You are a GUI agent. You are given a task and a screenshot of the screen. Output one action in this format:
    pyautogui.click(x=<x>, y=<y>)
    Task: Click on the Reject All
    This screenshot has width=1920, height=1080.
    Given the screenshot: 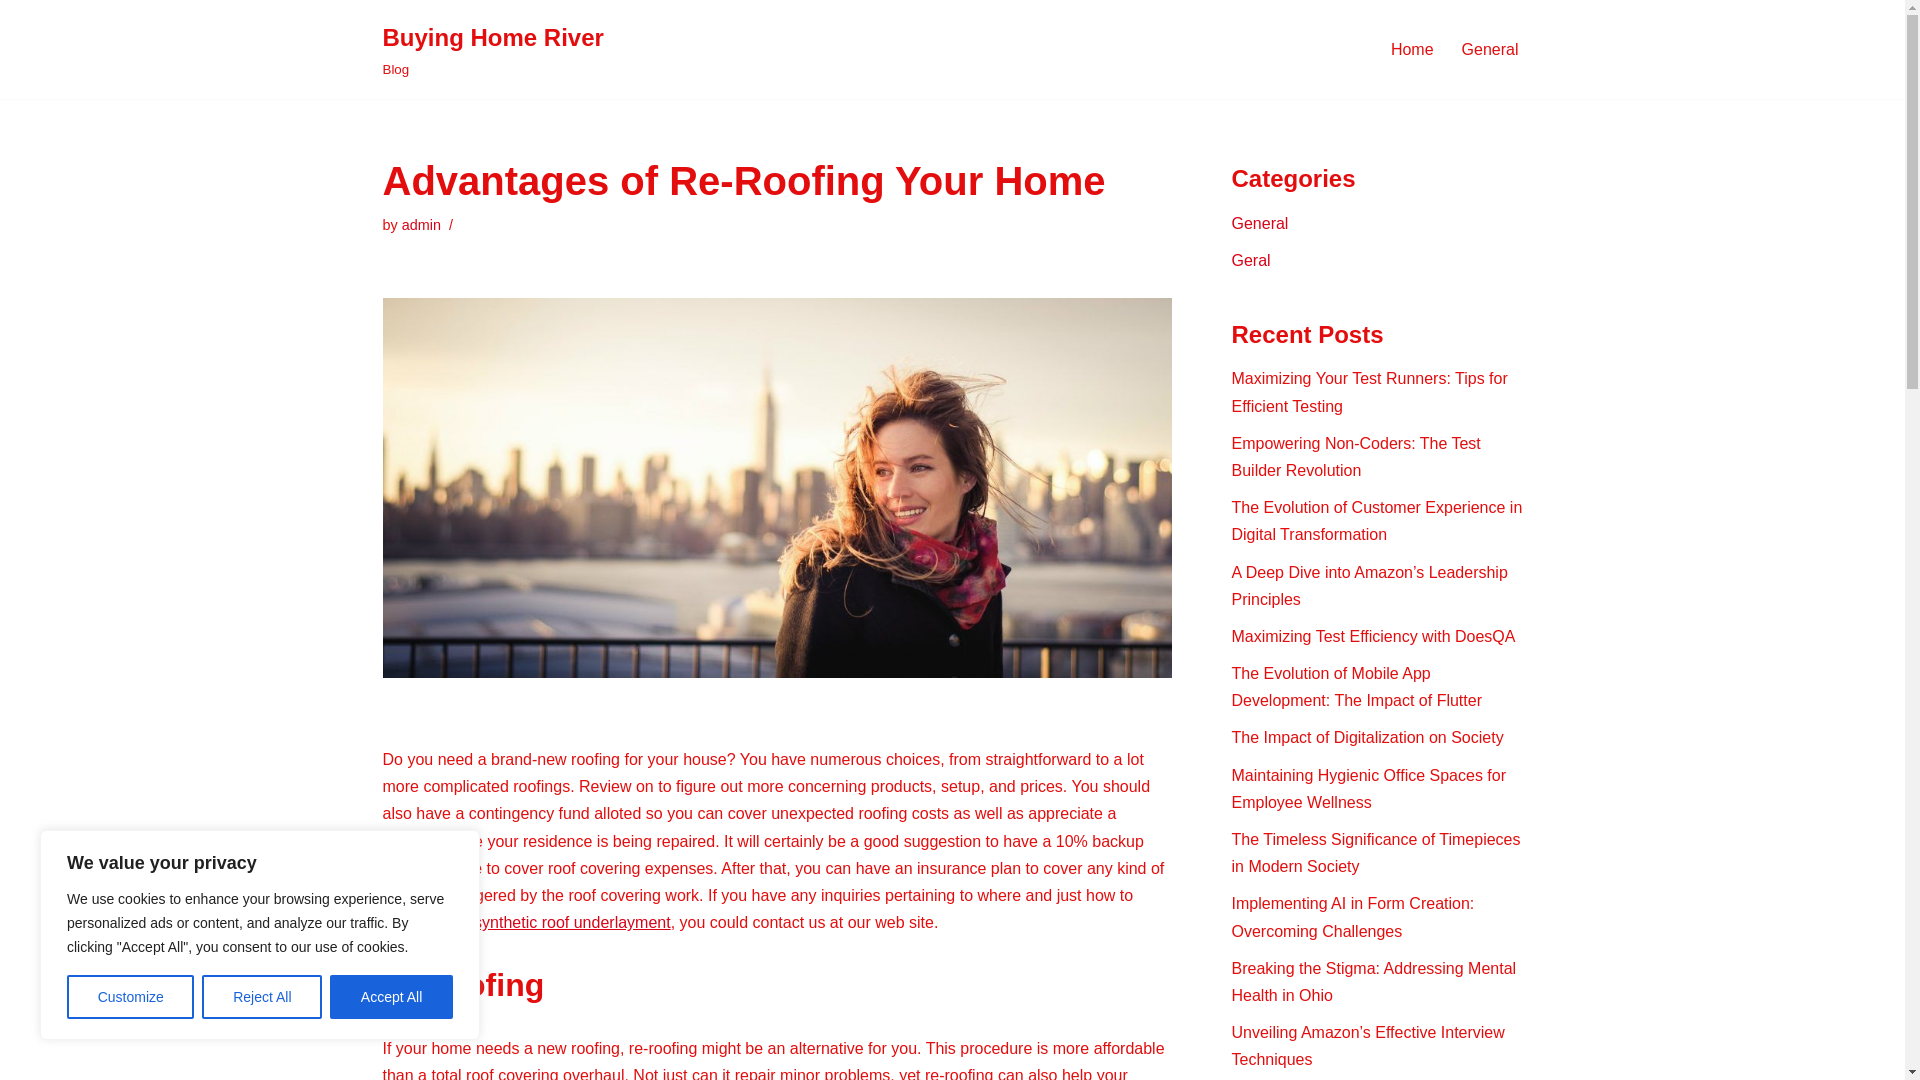 What is the action you would take?
    pyautogui.click(x=262, y=997)
    